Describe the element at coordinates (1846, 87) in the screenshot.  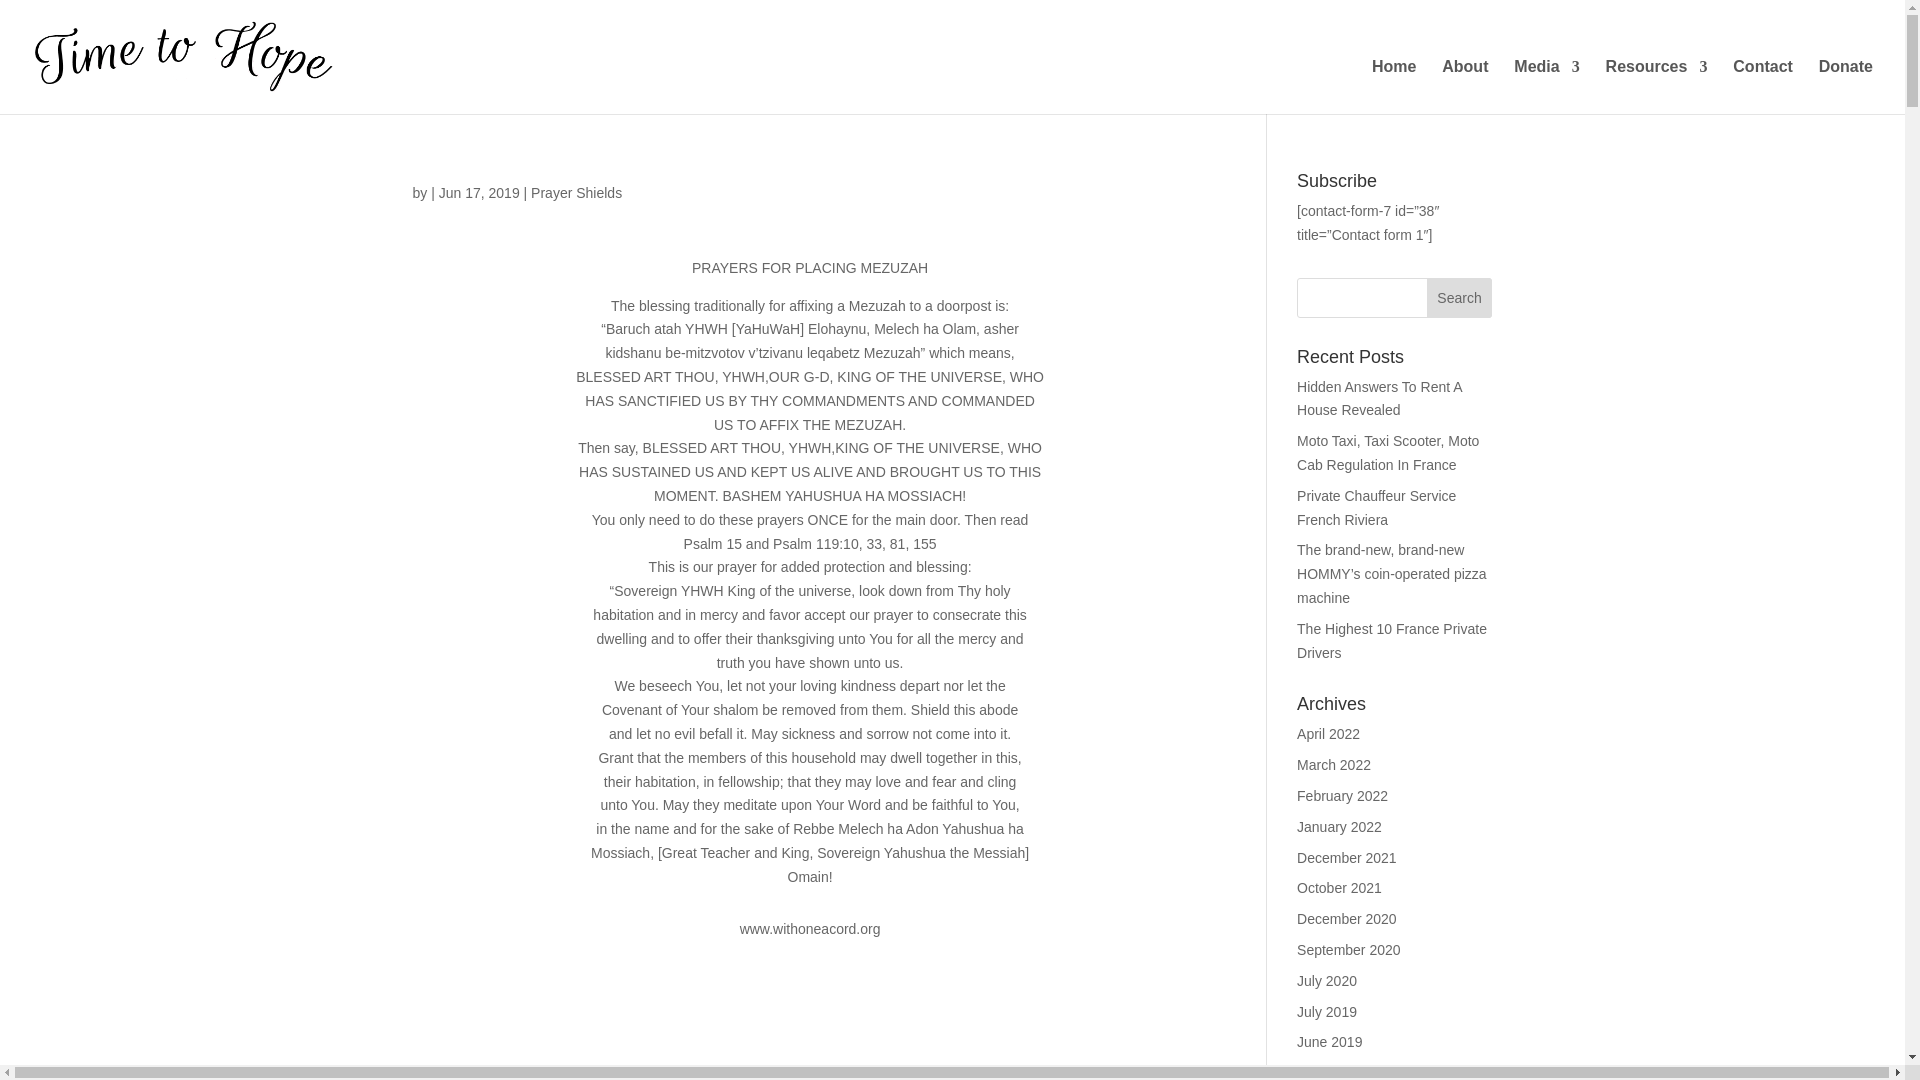
I see `Donate` at that location.